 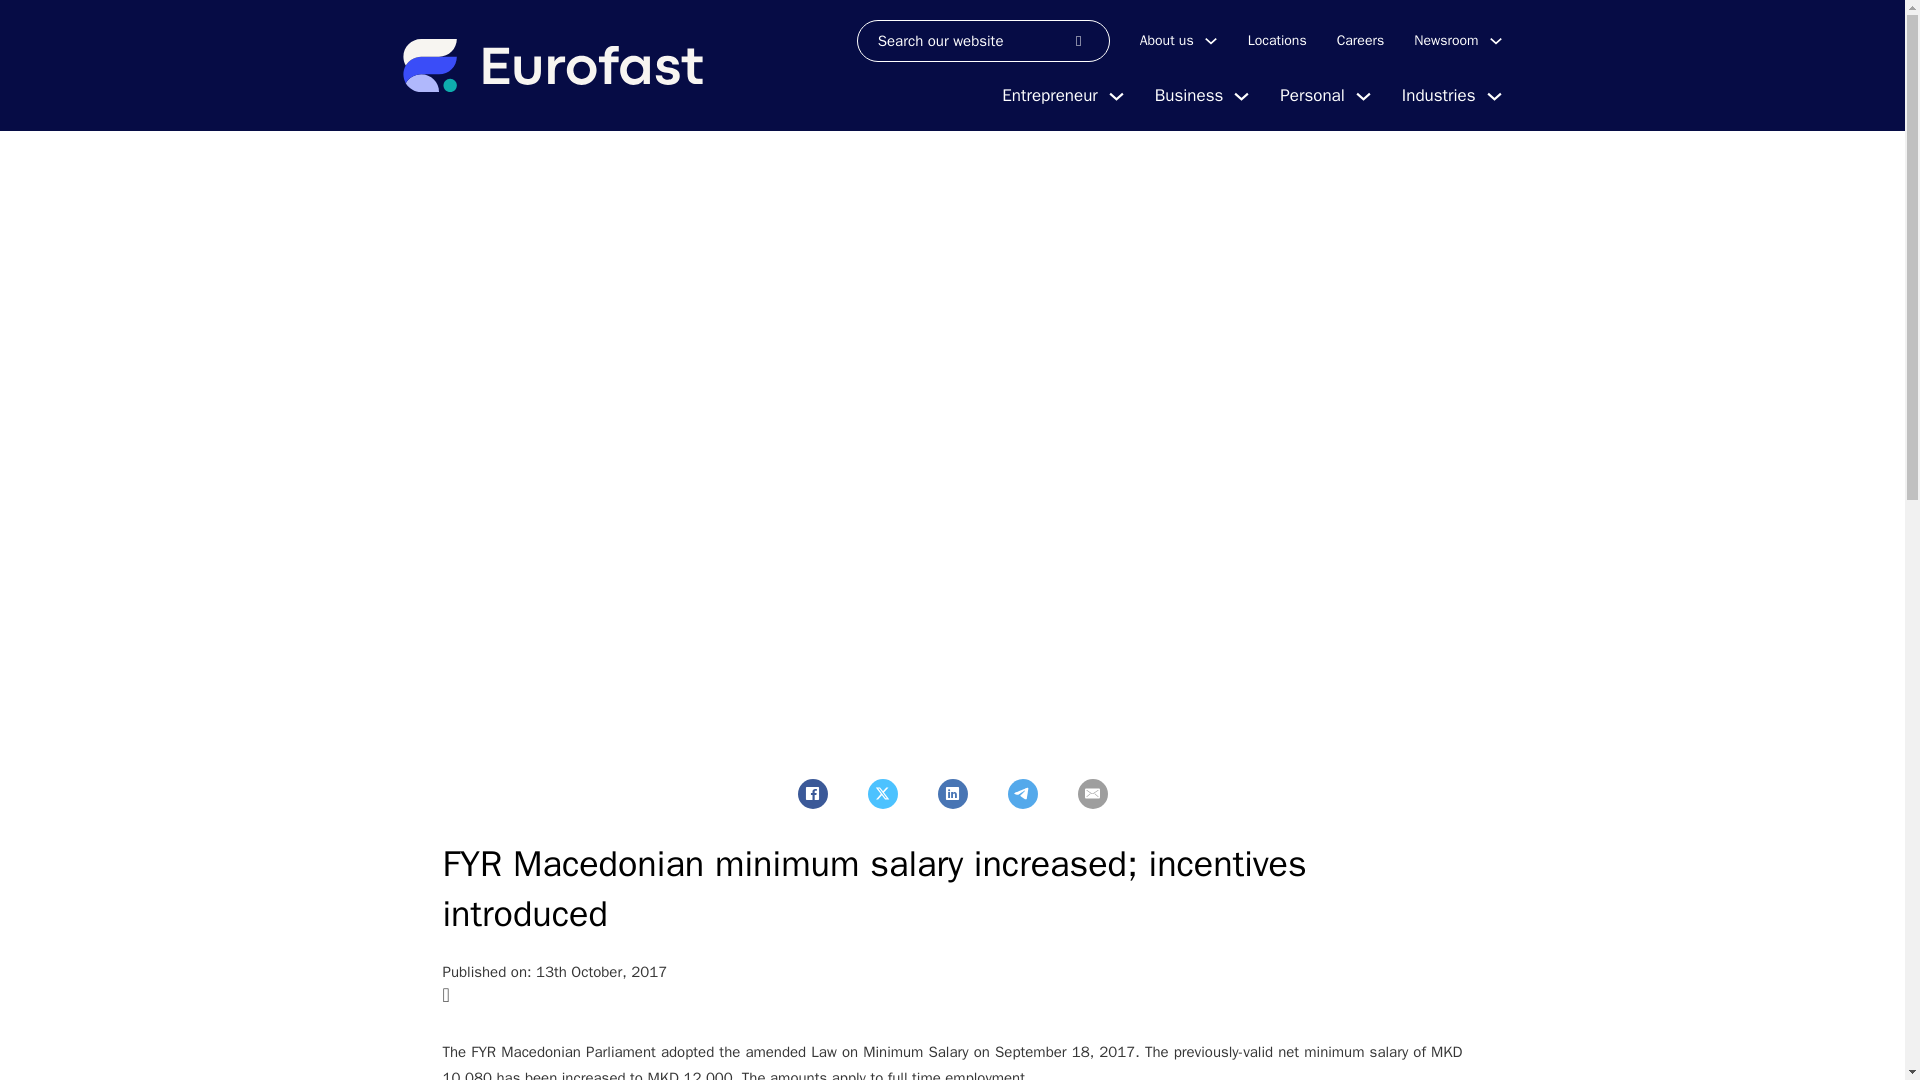 What do you see at coordinates (1167, 40) in the screenshot?
I see `About us` at bounding box center [1167, 40].